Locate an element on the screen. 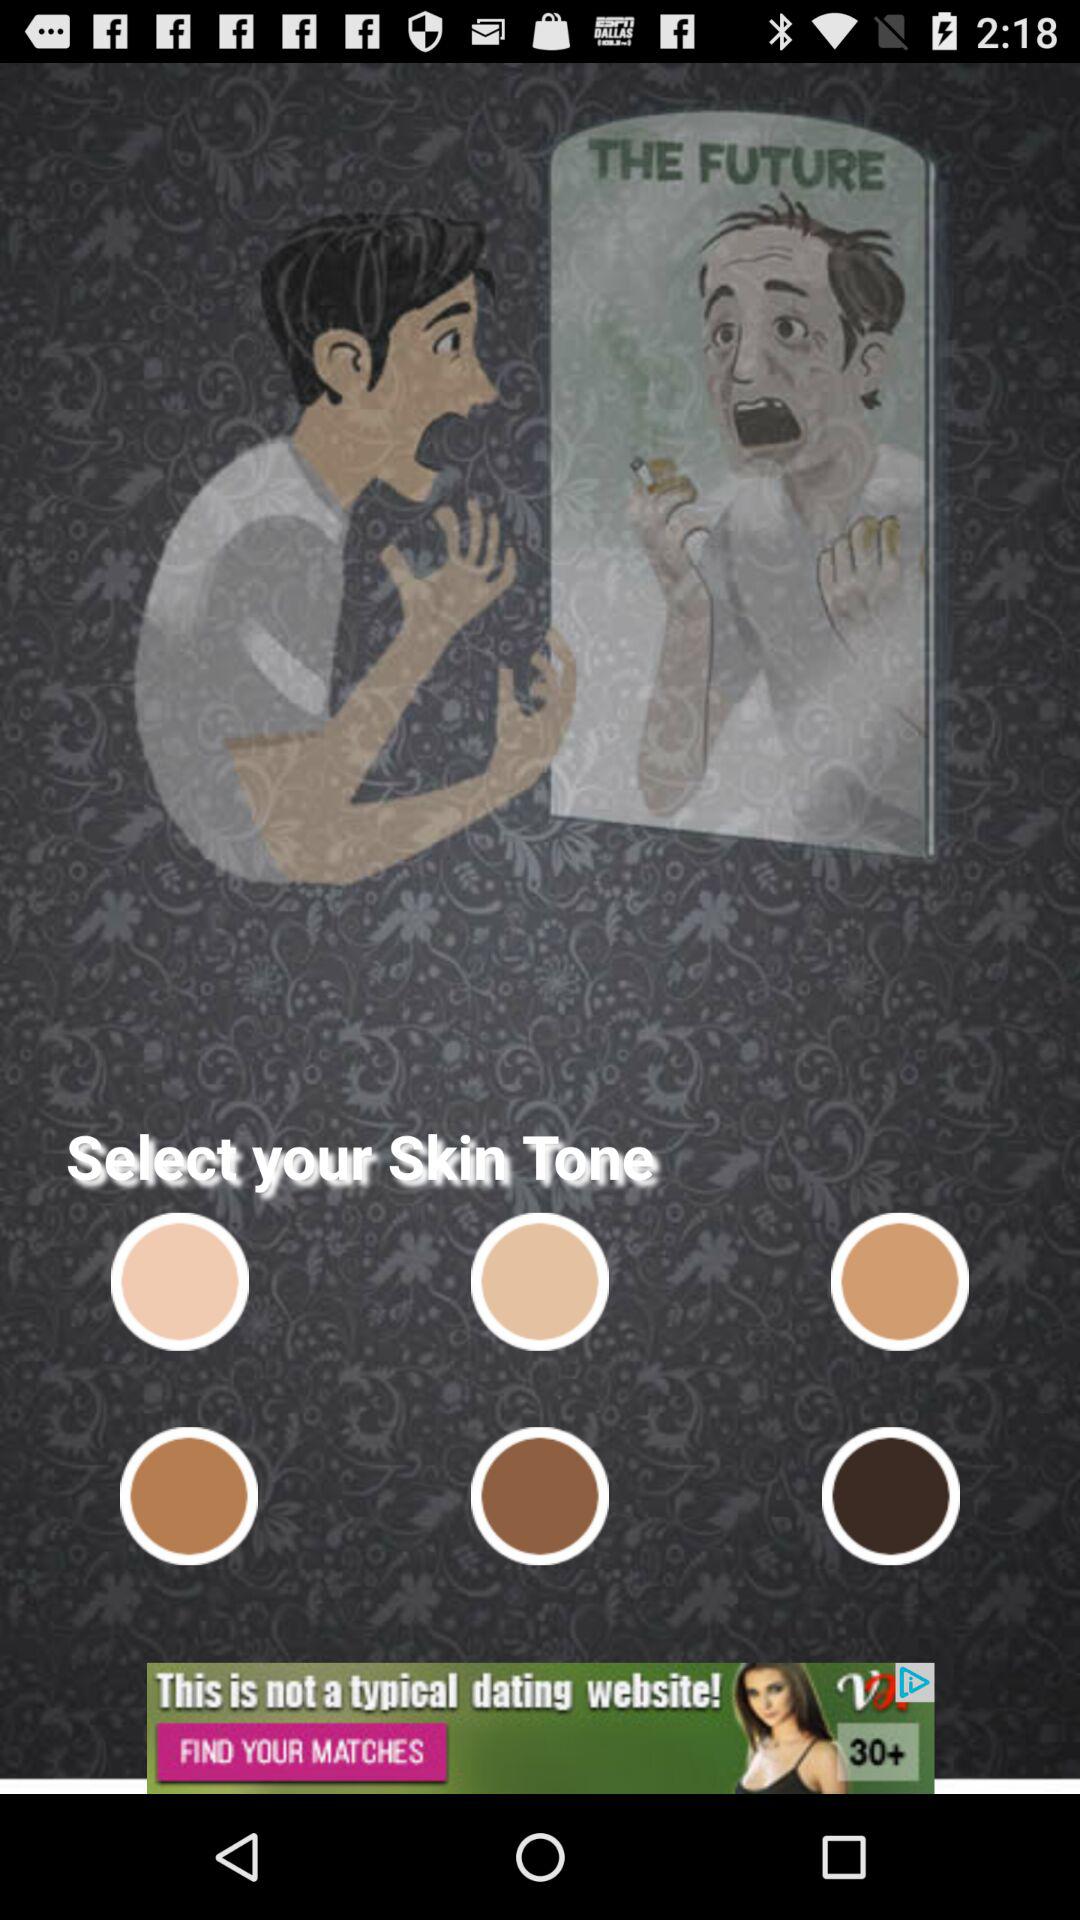 This screenshot has height=1920, width=1080. see advertisement is located at coordinates (540, 1728).